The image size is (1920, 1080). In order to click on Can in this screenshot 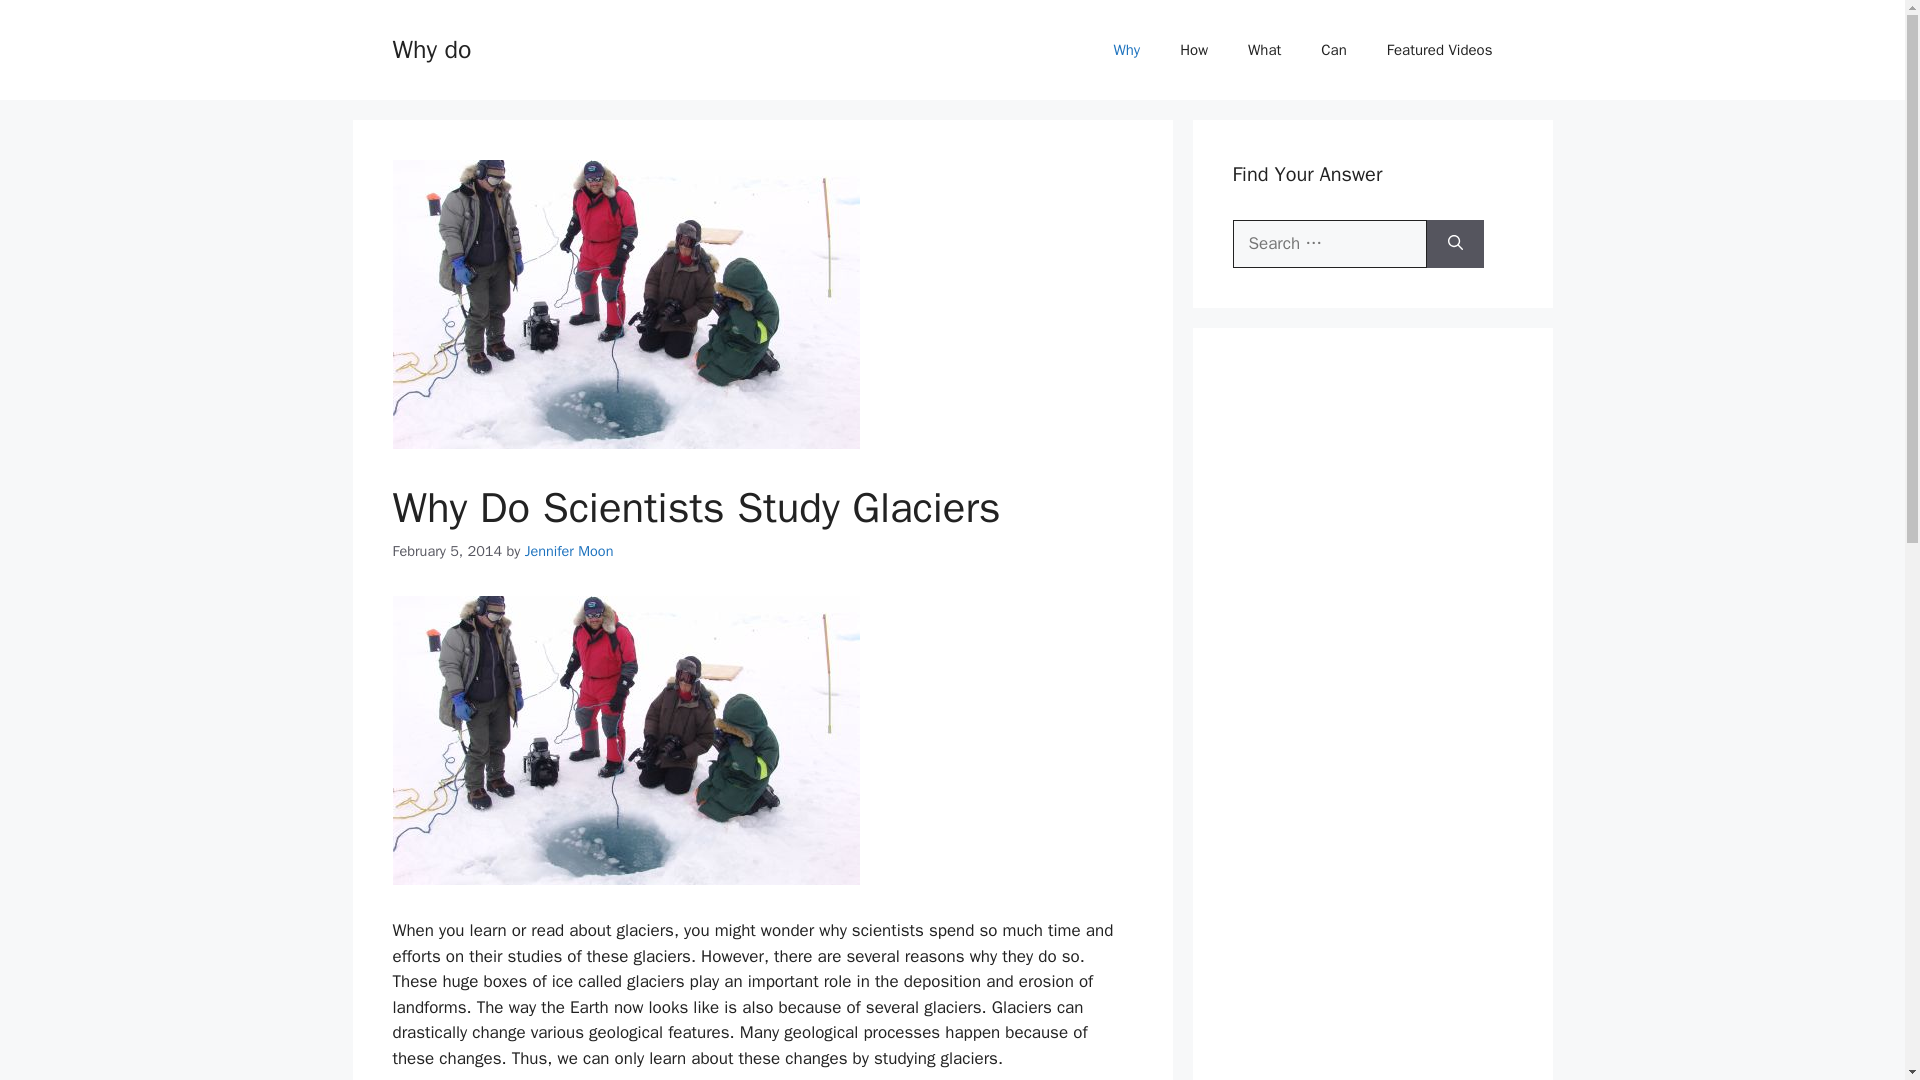, I will do `click(1333, 50)`.